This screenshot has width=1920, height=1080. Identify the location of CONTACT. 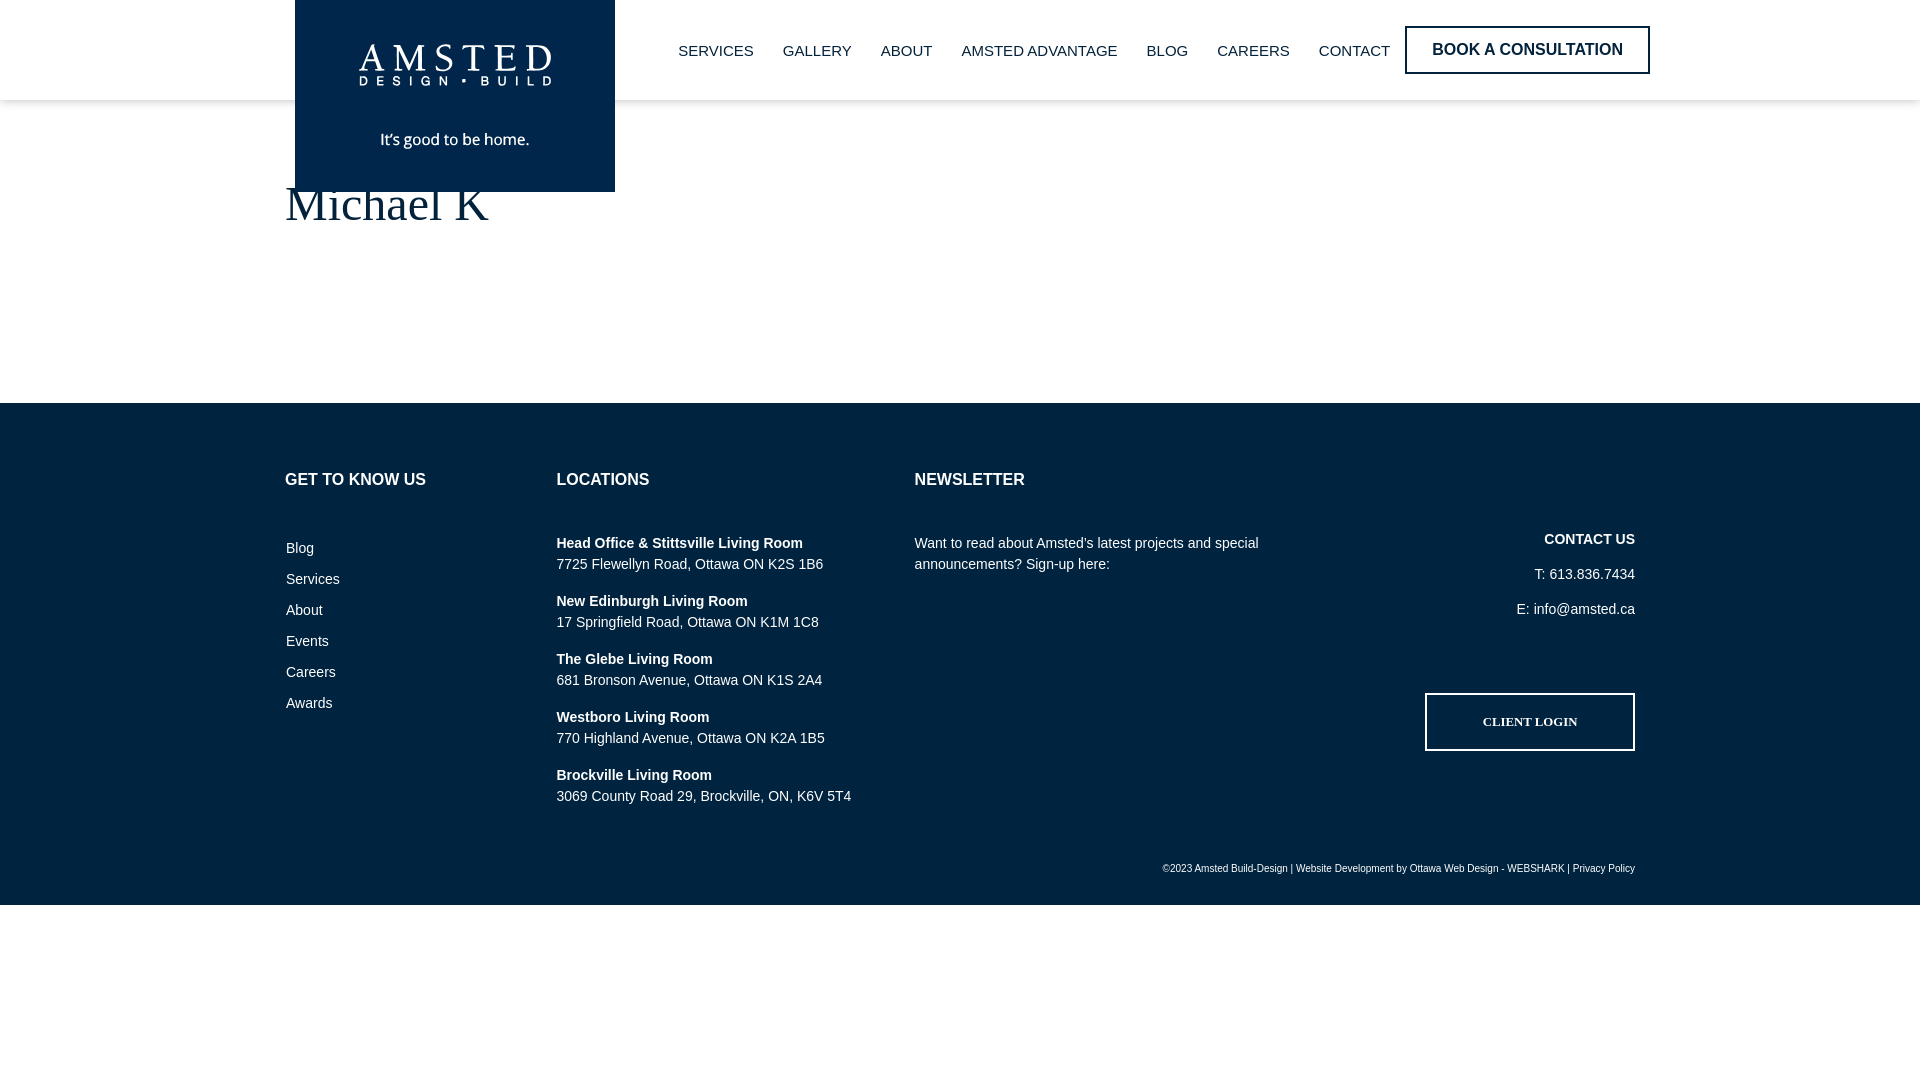
(1354, 50).